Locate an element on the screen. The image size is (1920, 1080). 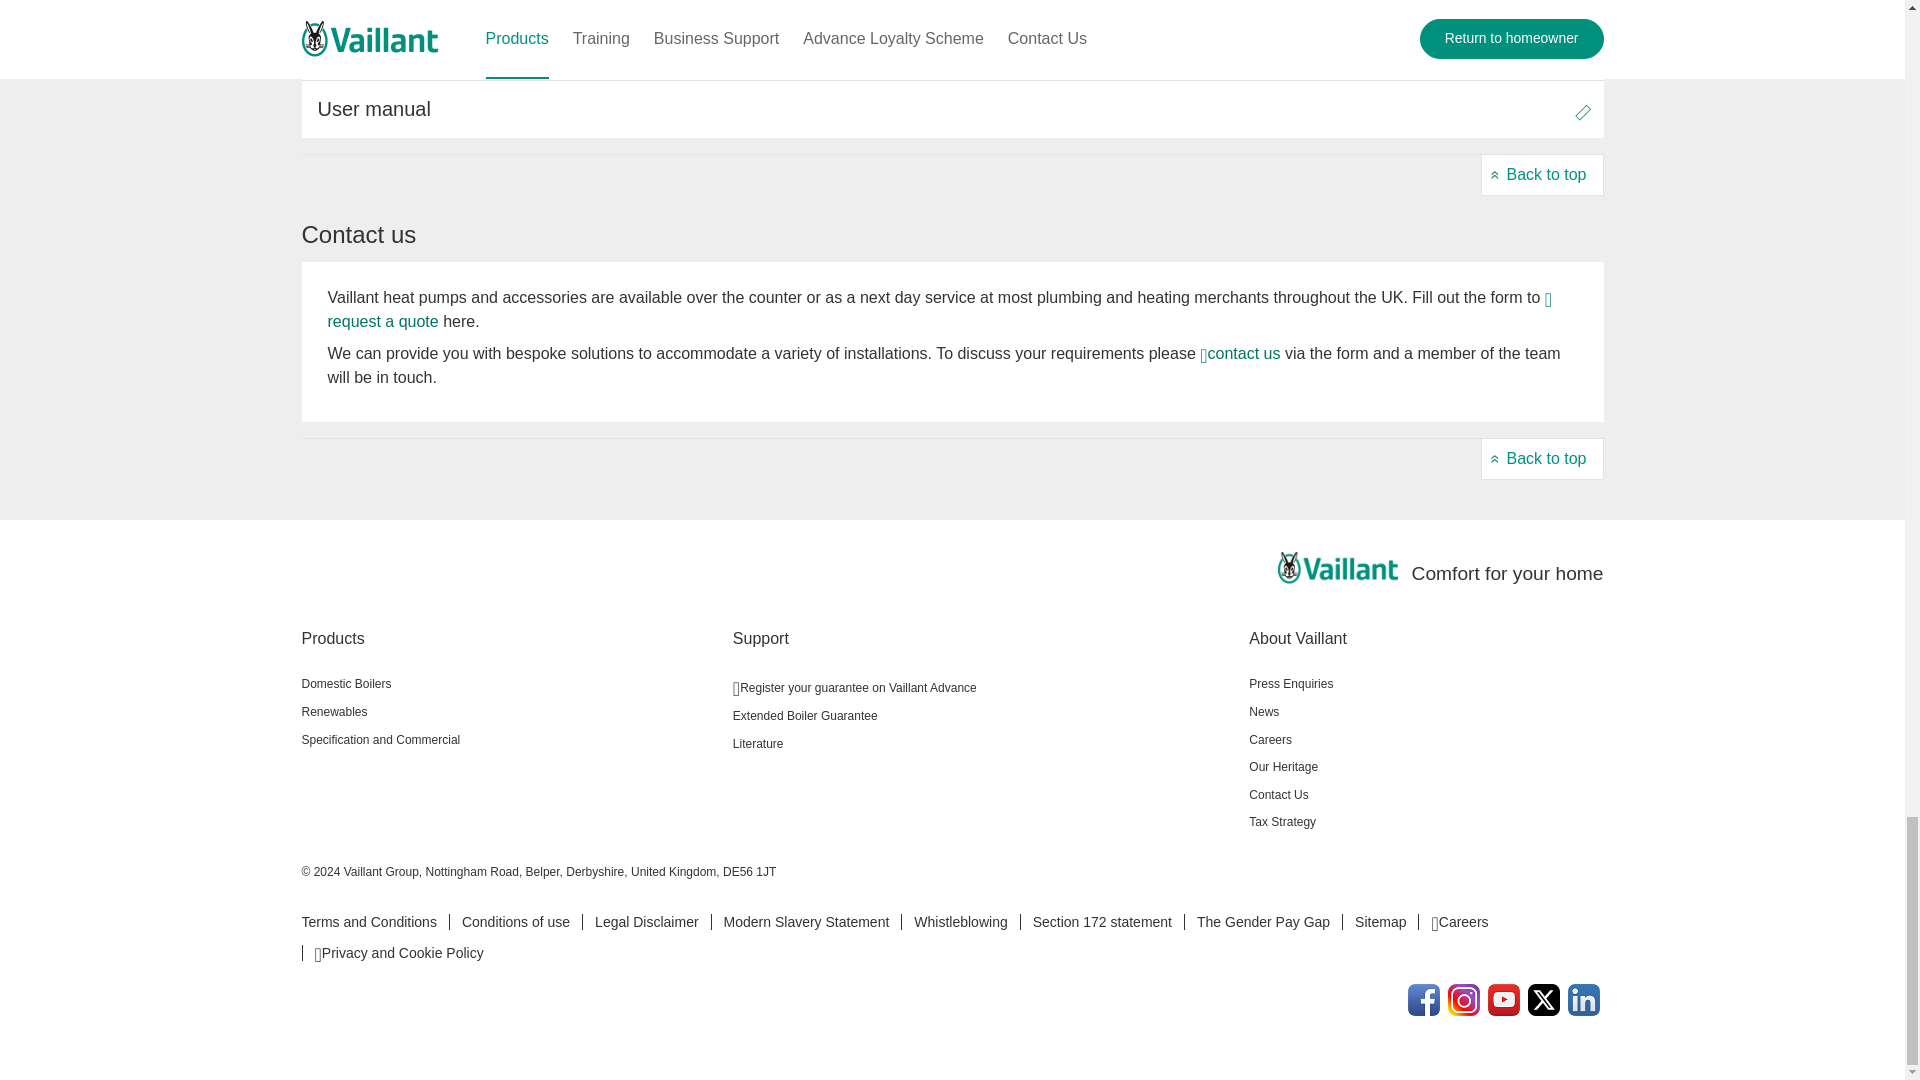
Instagram is located at coordinates (1464, 1000).